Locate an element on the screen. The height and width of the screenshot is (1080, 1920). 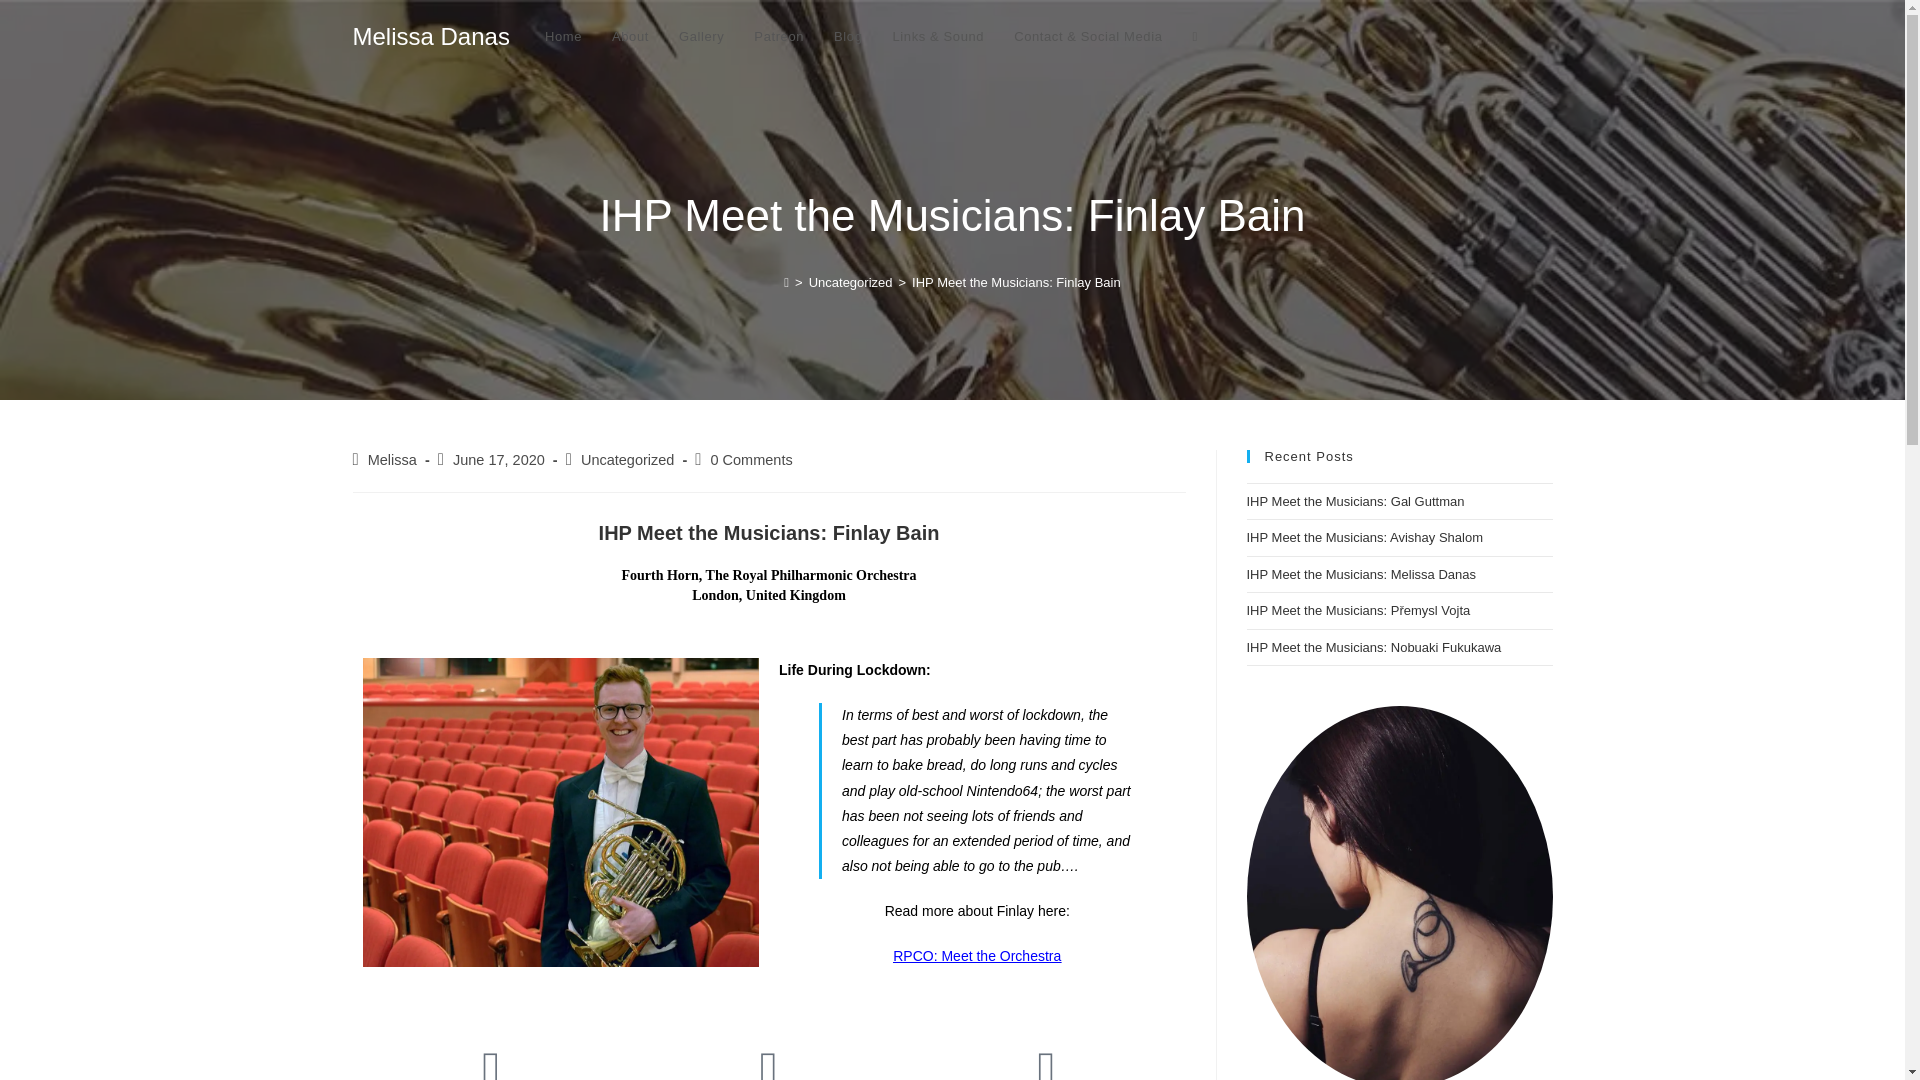
0 Comments is located at coordinates (750, 460).